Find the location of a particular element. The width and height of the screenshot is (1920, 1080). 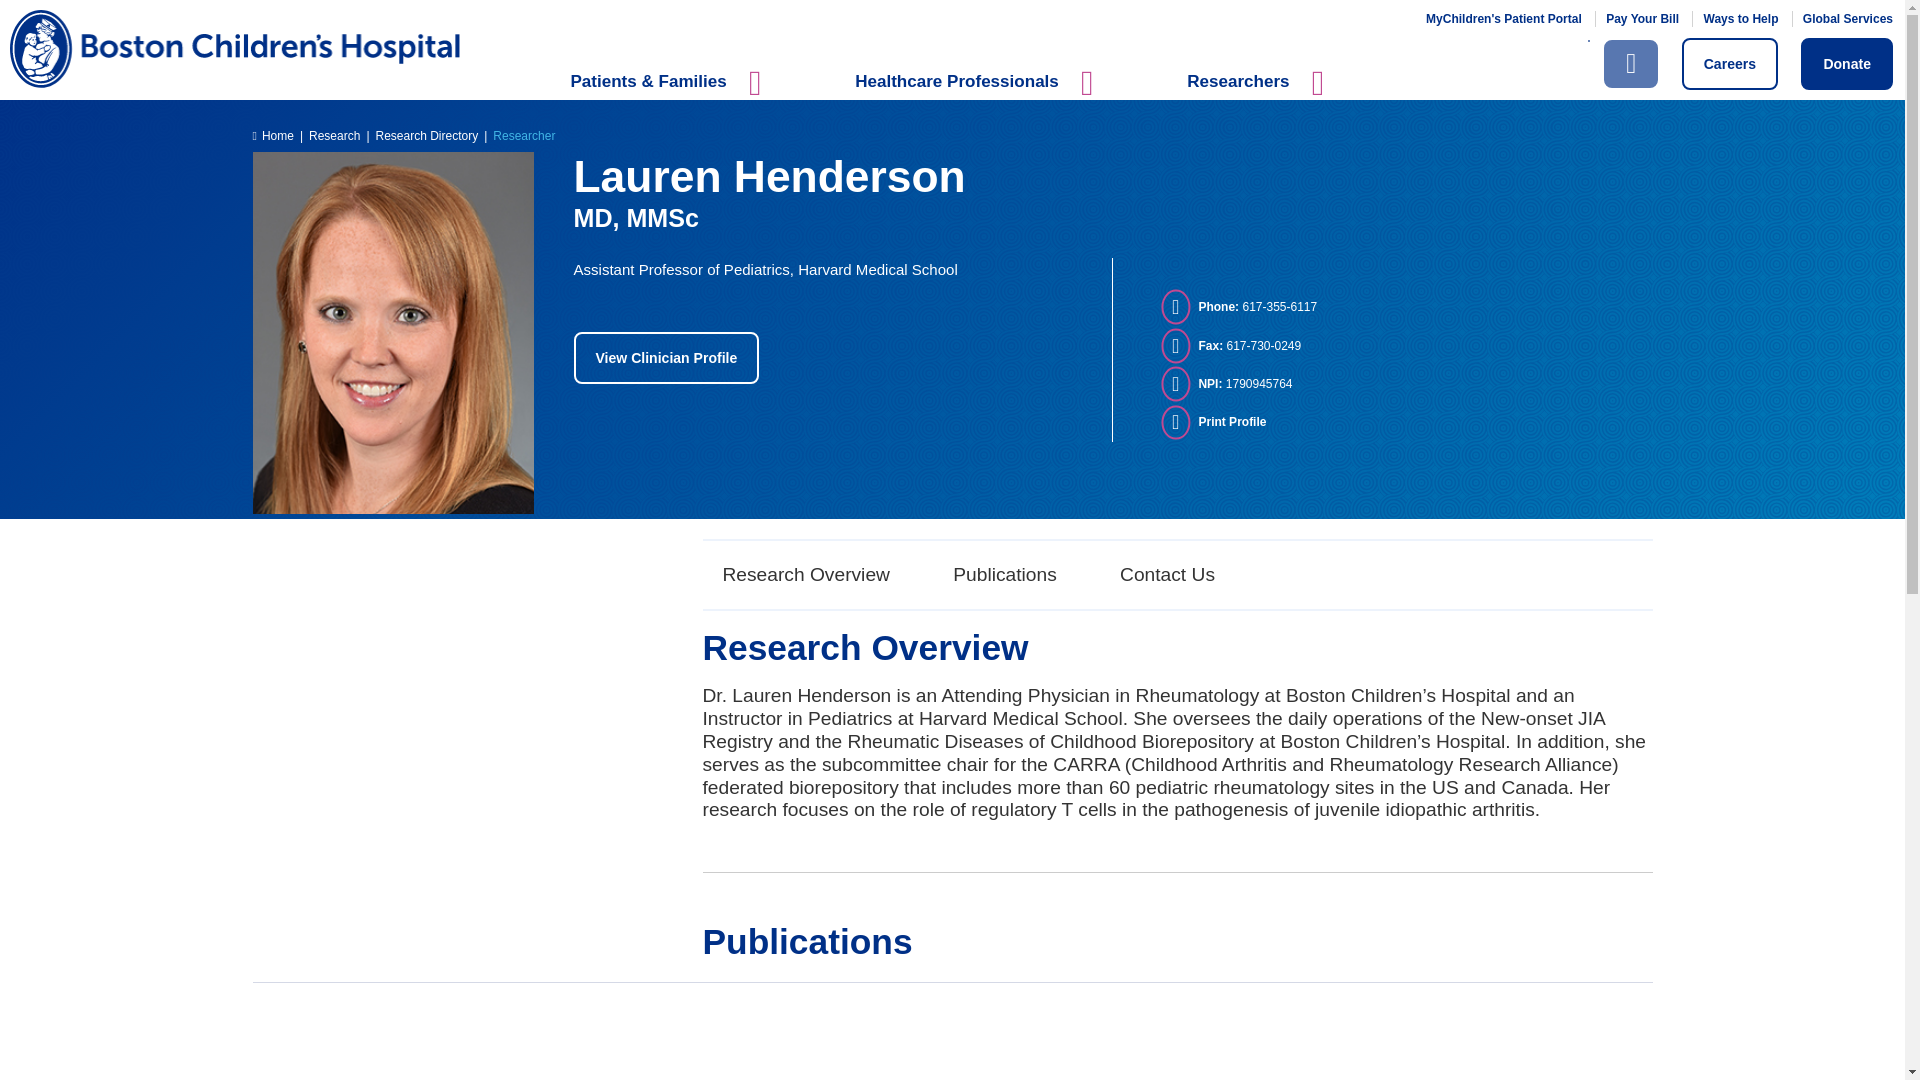

Expand menu Healthcare Professionals is located at coordinates (979, 93).